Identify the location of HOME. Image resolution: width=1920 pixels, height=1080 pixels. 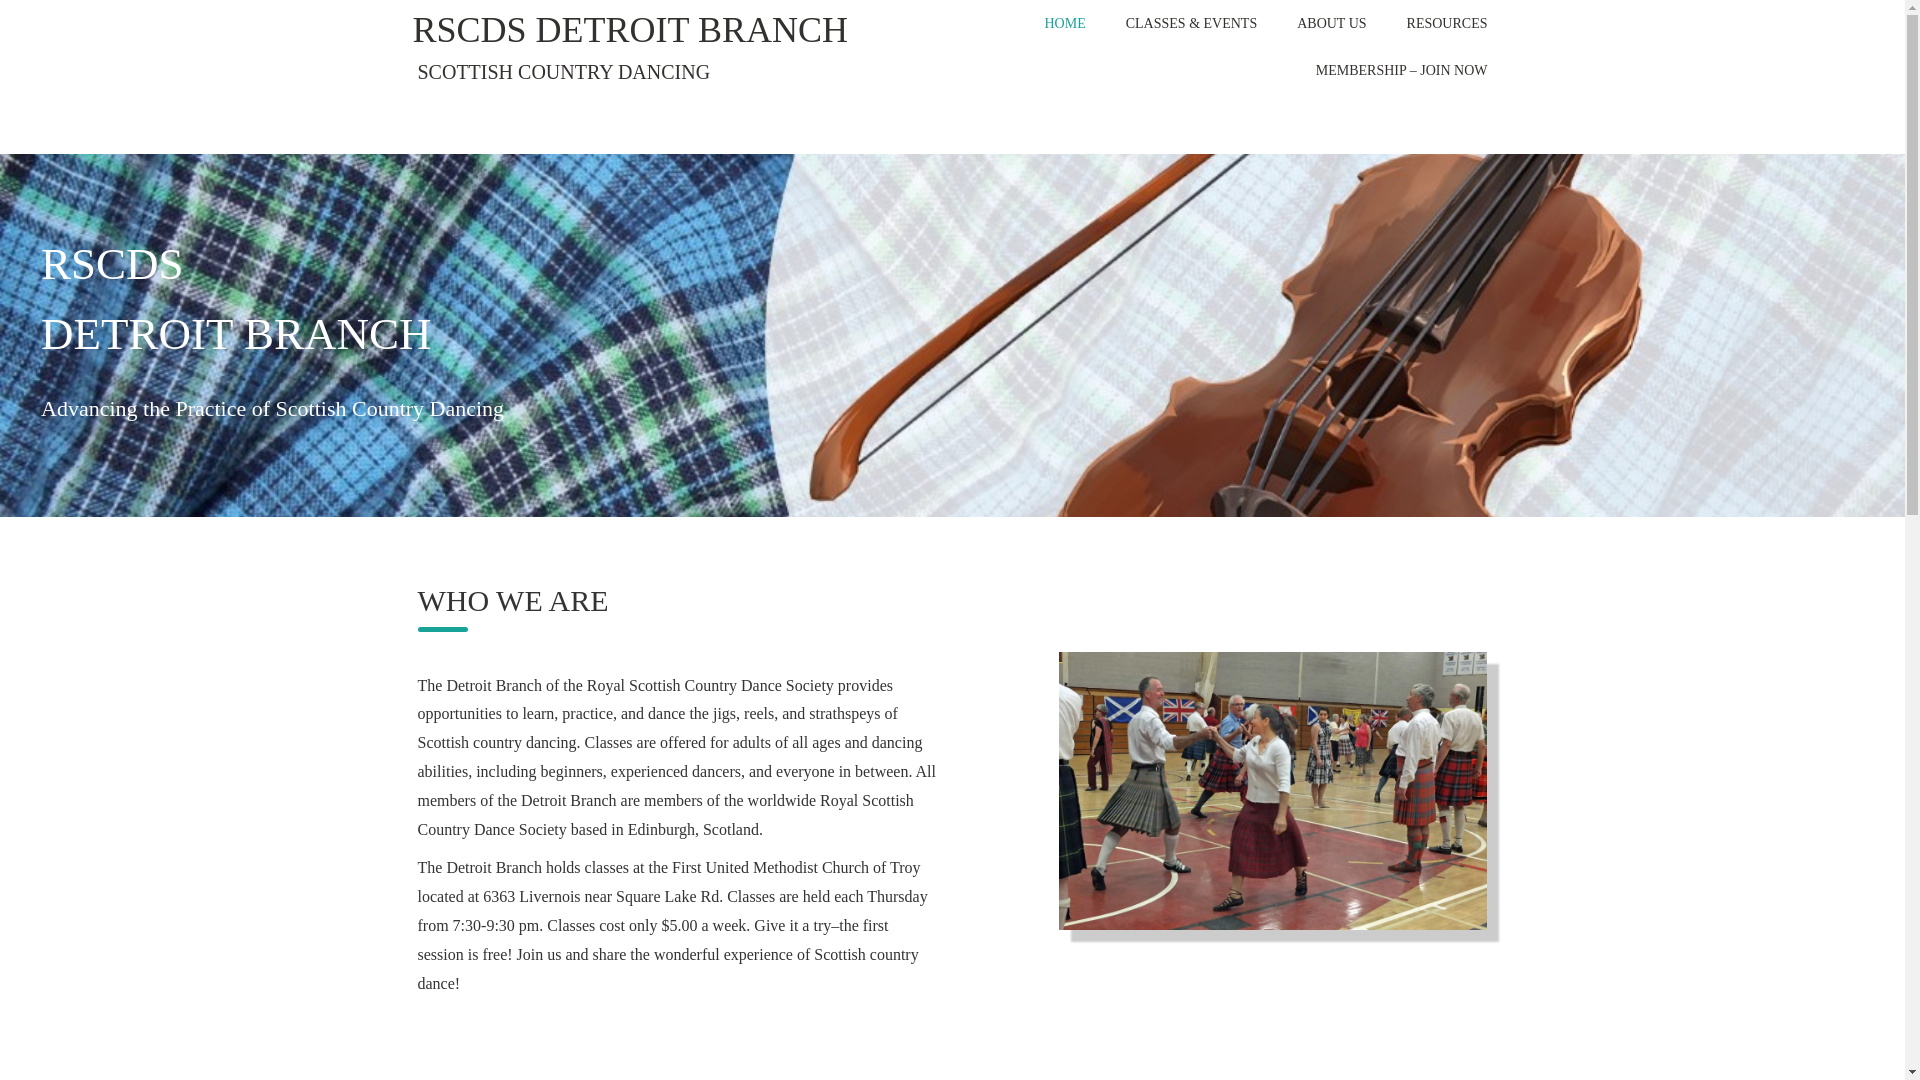
(1064, 24).